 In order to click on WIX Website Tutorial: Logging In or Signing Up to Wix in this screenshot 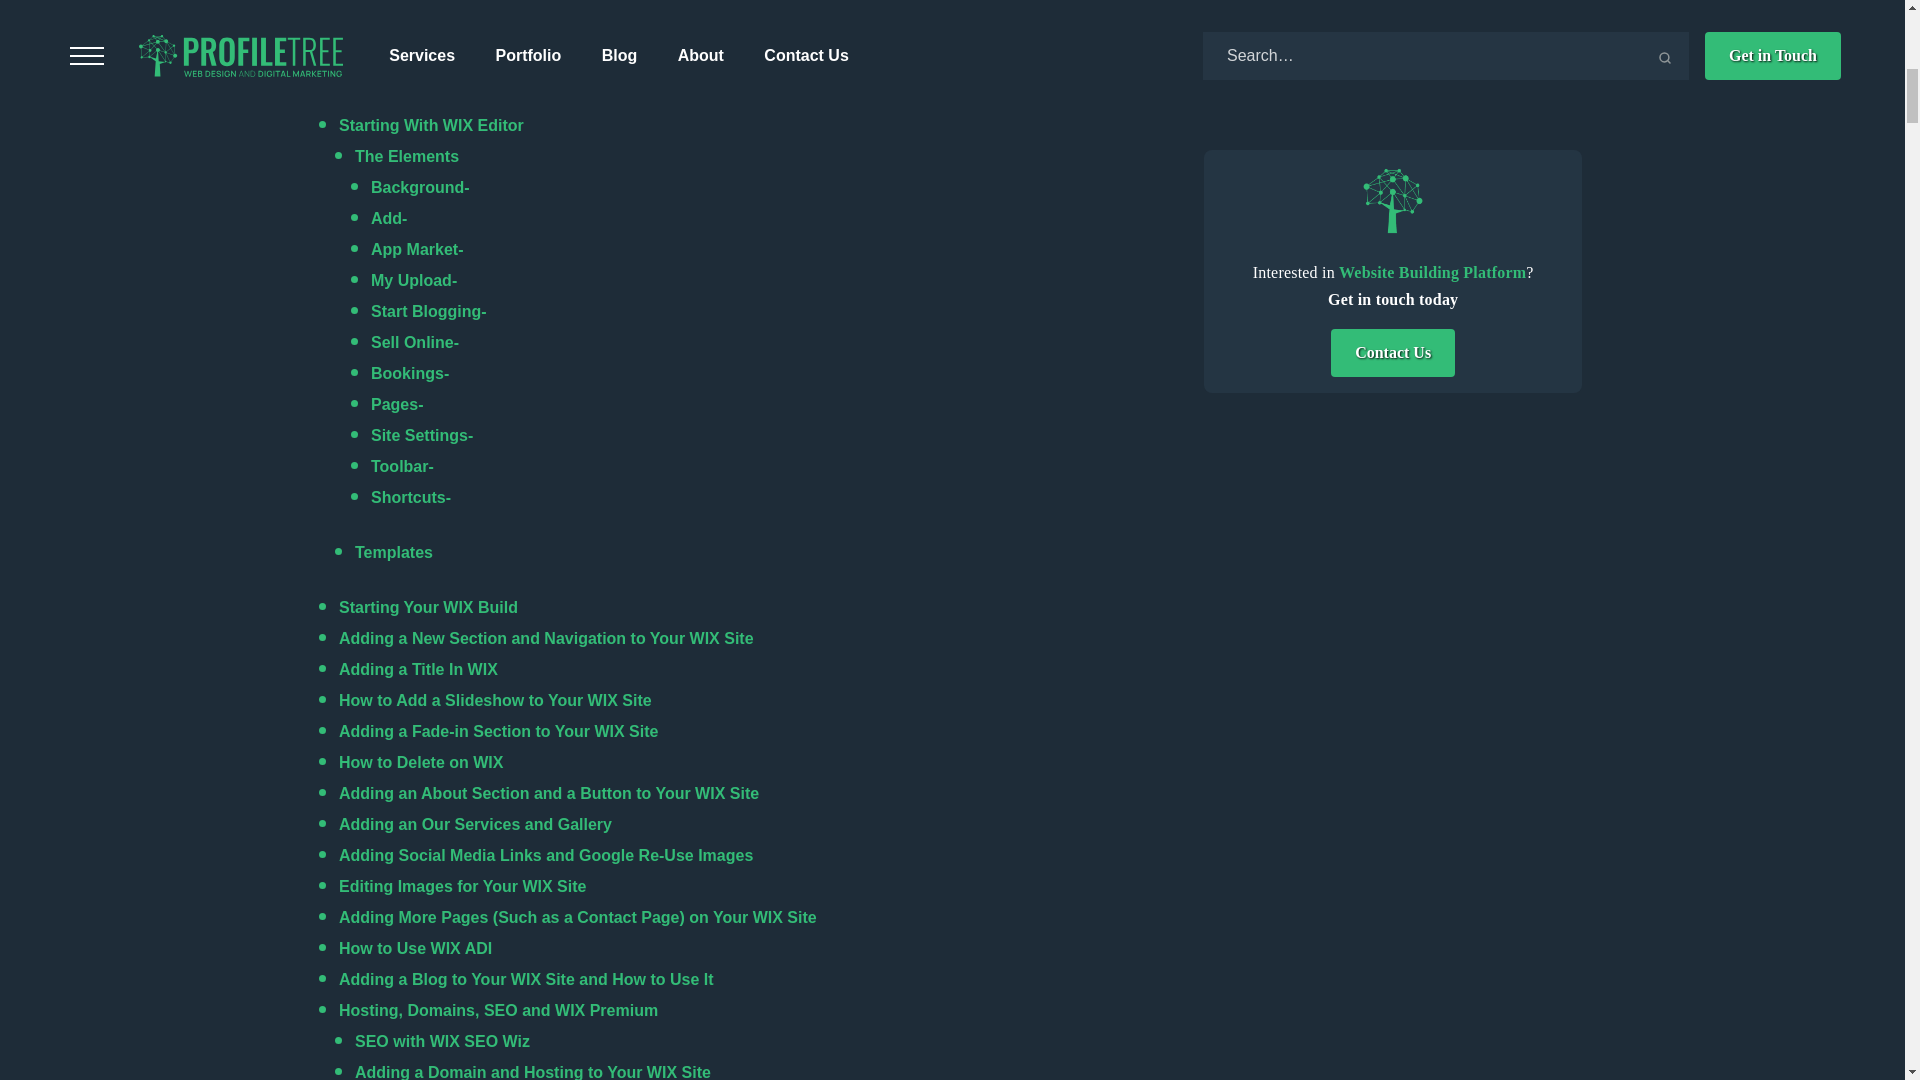, I will do `click(544, 64)`.